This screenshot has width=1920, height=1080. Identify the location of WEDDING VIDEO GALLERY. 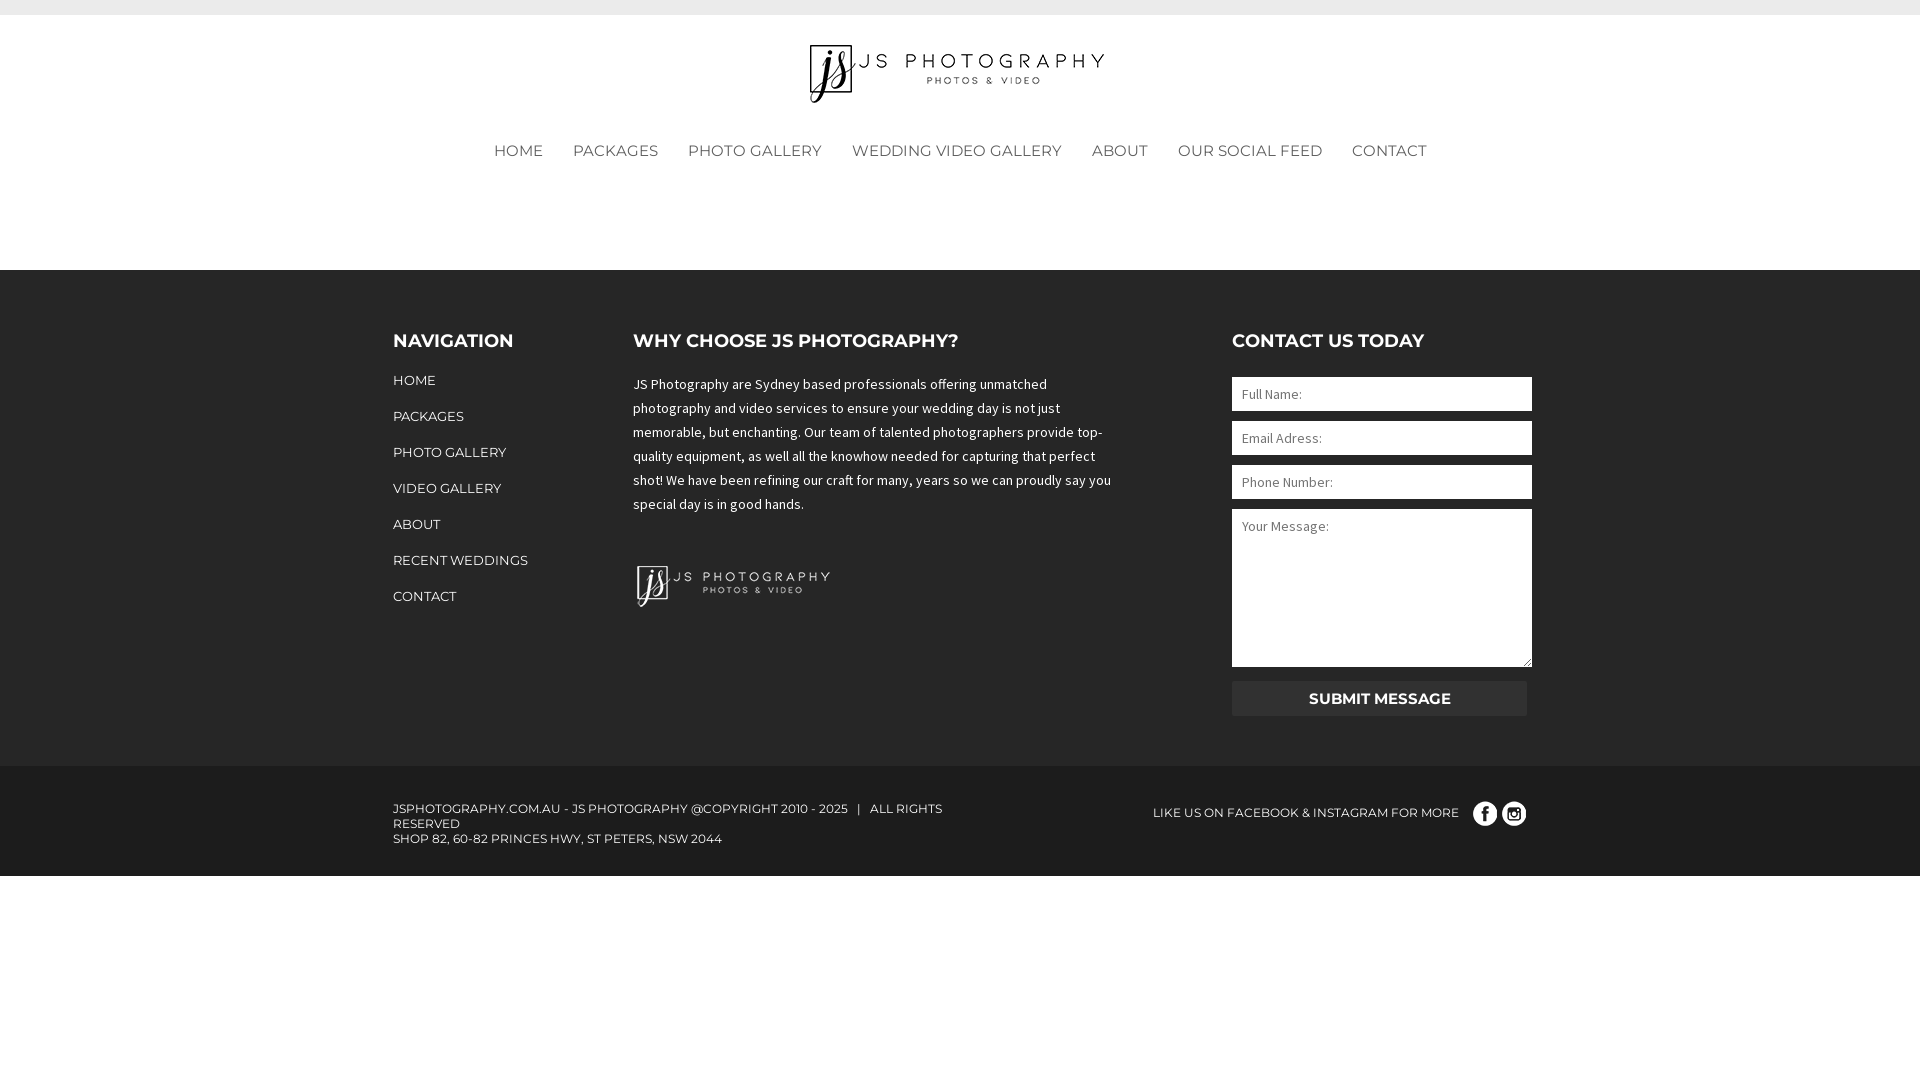
(956, 150).